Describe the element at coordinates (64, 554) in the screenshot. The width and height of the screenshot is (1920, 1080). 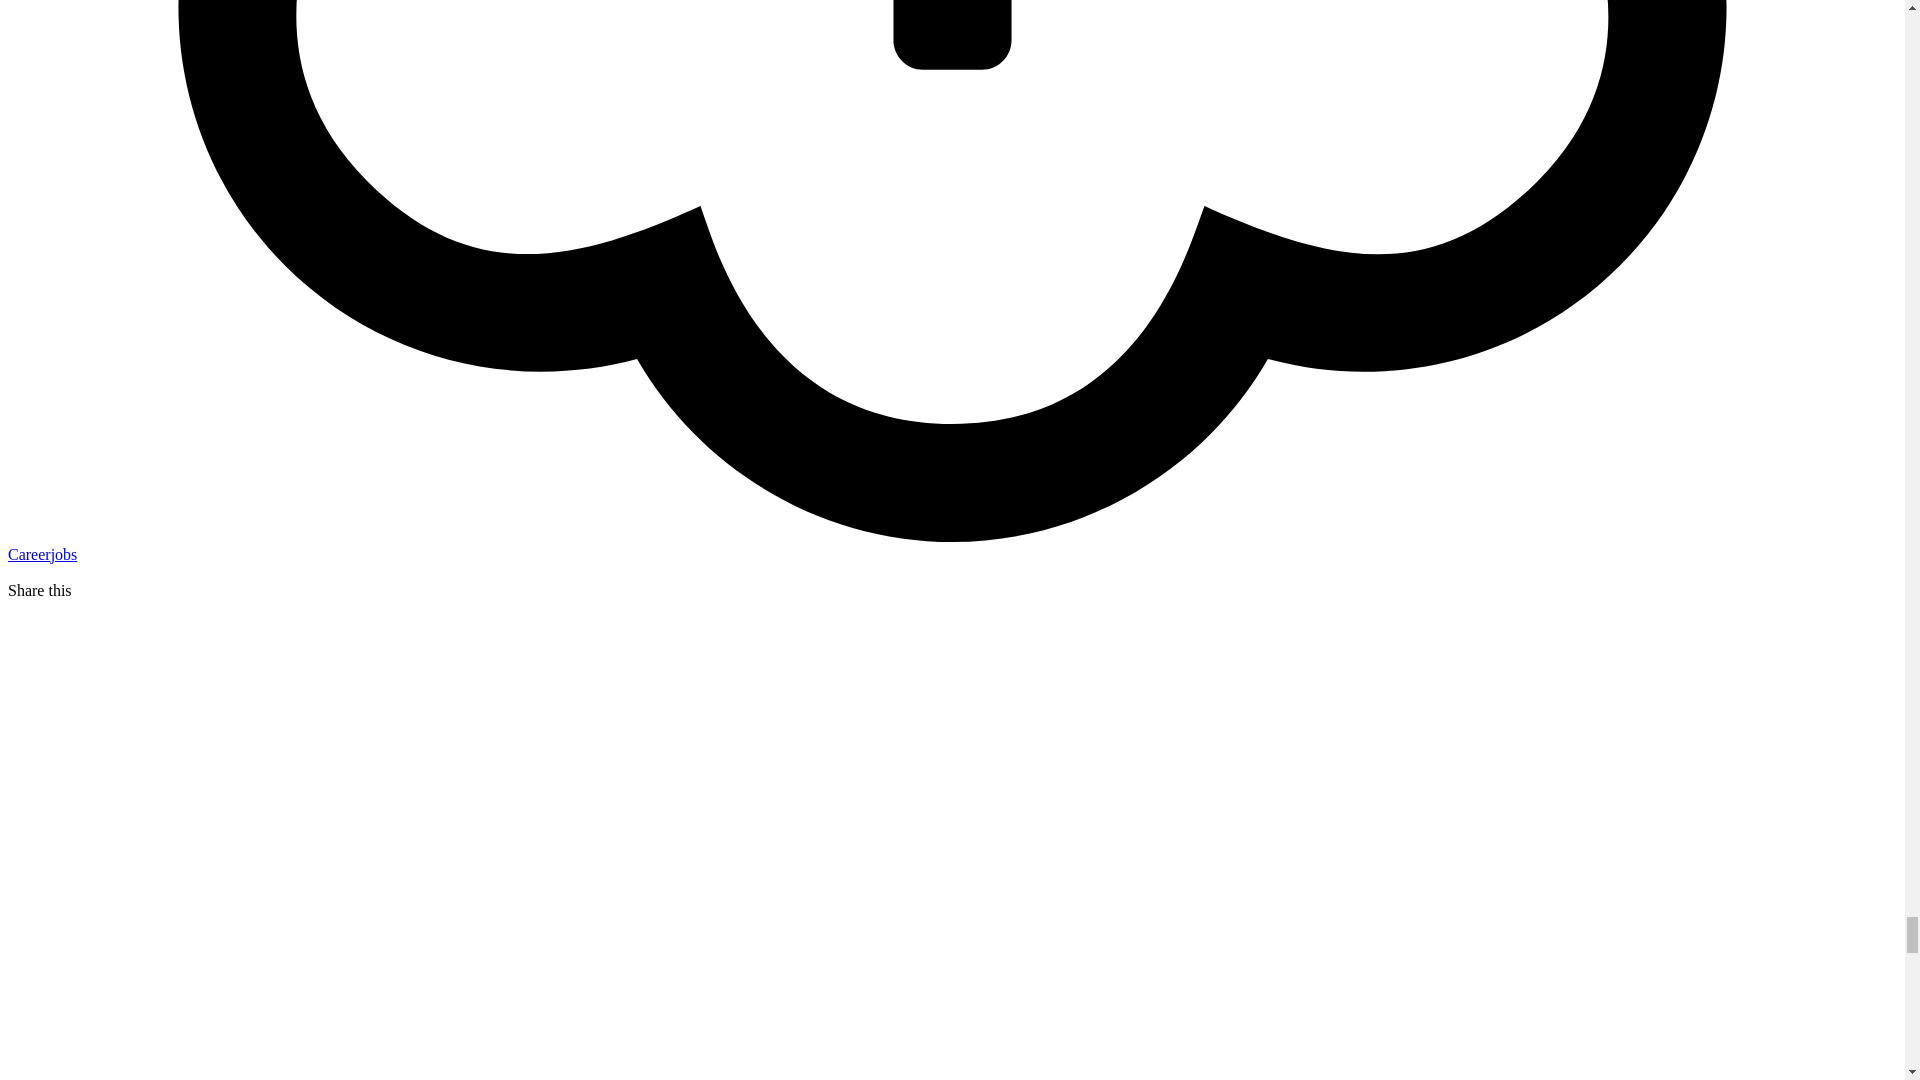
I see `jobs` at that location.